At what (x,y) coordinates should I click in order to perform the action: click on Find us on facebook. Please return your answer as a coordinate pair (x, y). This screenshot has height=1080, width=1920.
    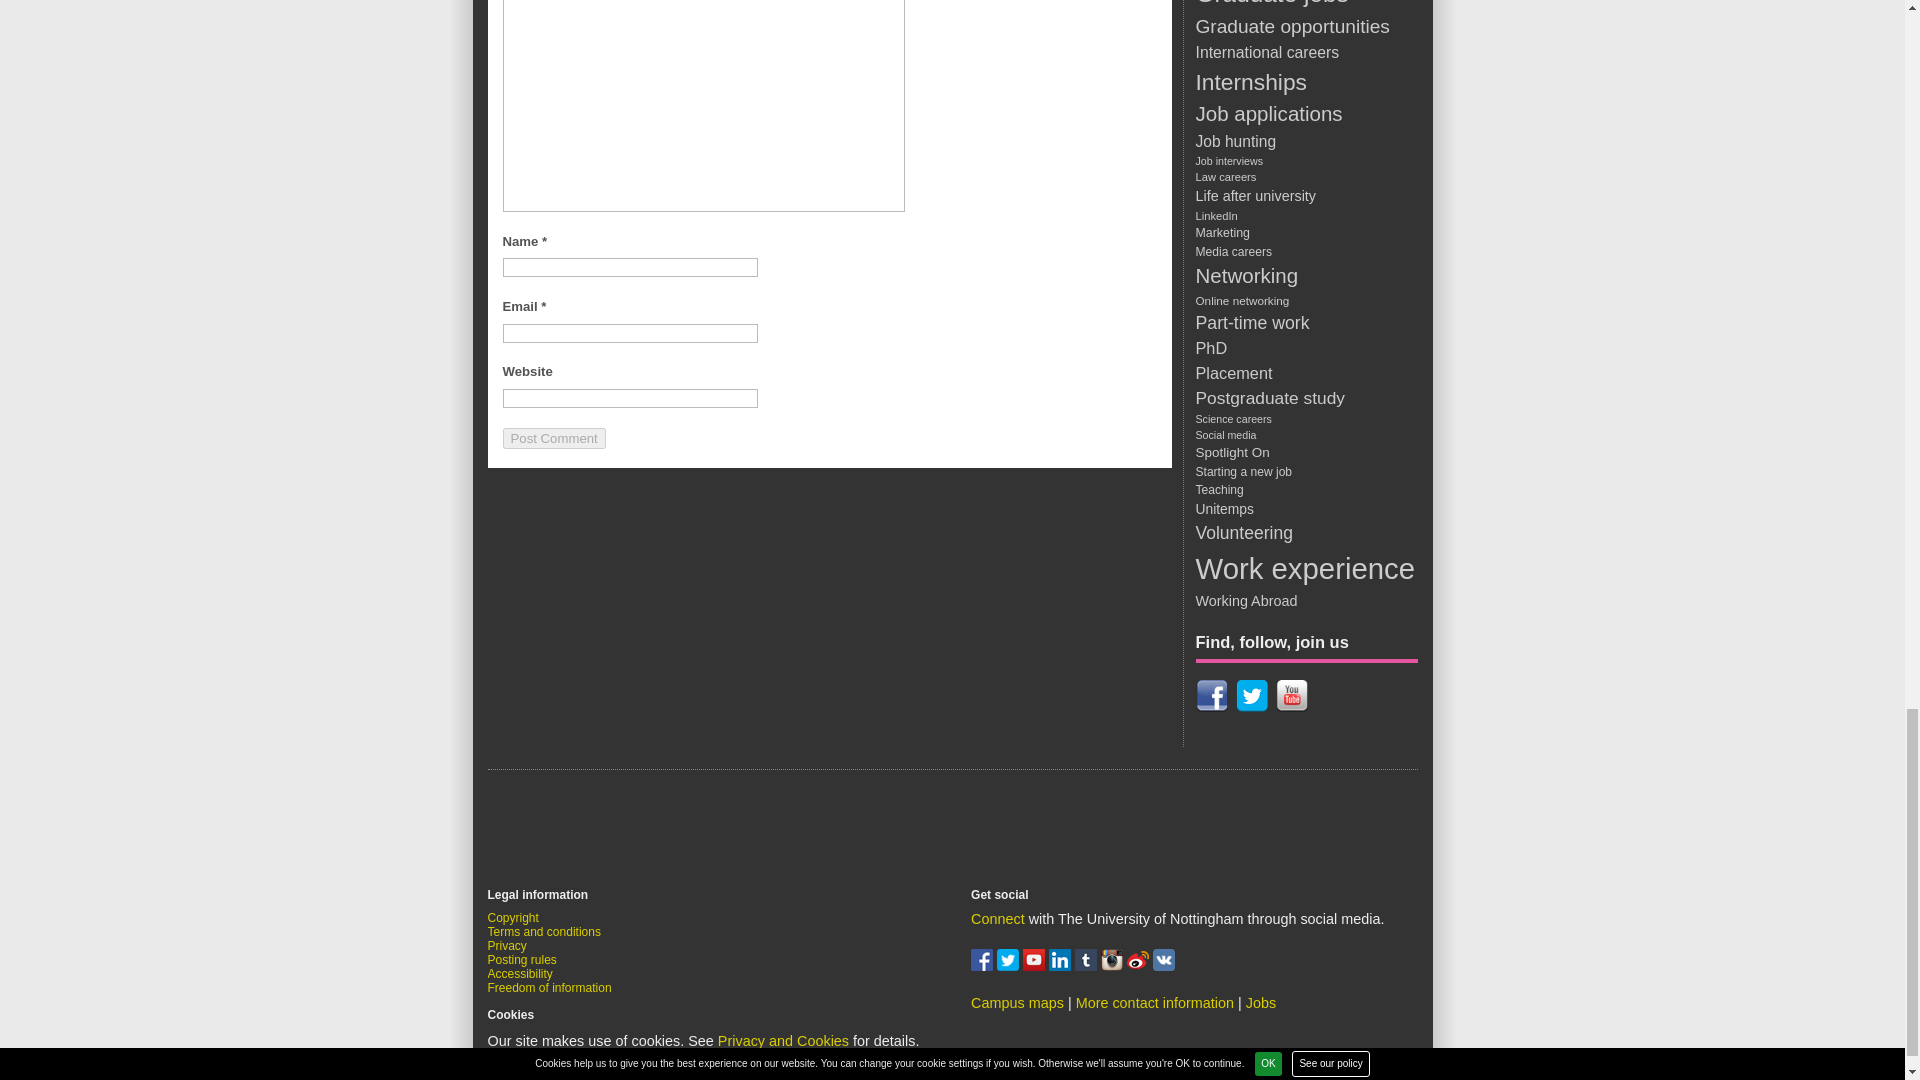
    Looking at the image, I should click on (984, 966).